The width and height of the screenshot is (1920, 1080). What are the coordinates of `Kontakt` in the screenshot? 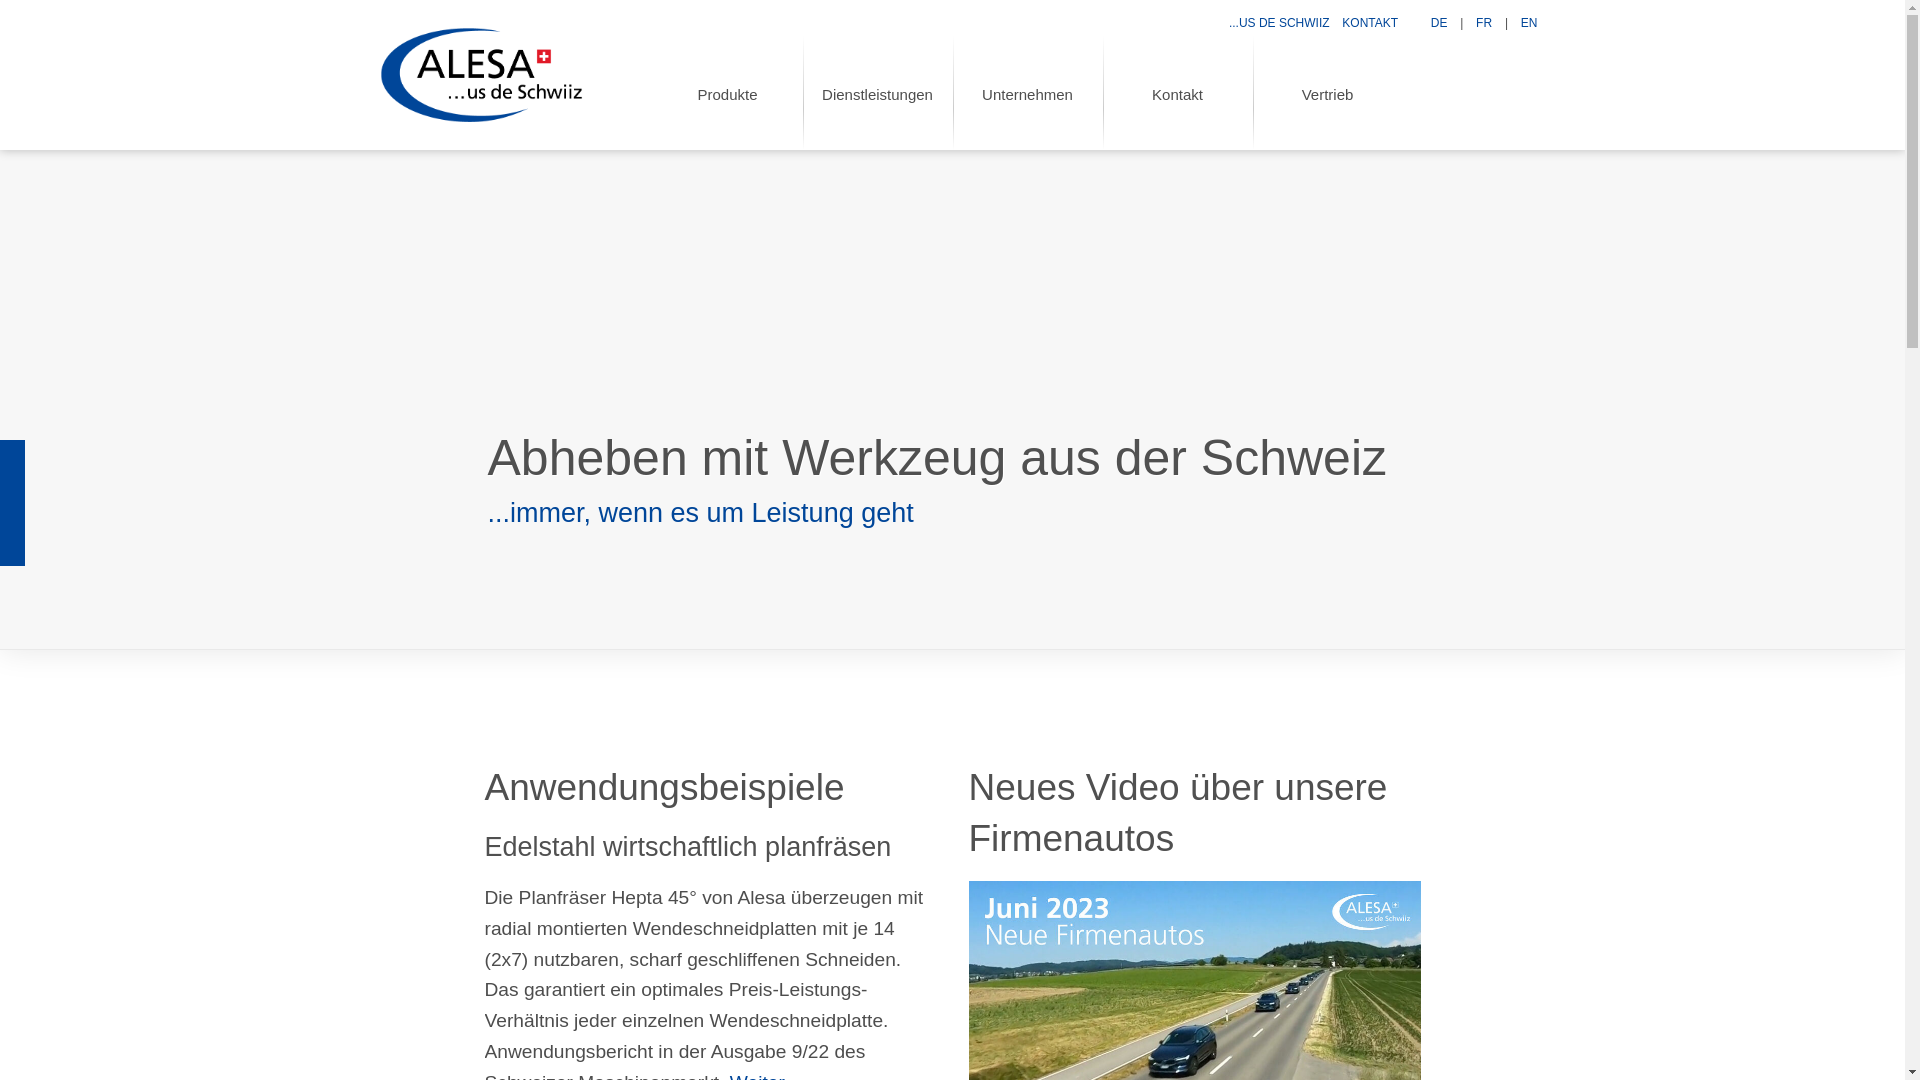 It's located at (1177, 93).